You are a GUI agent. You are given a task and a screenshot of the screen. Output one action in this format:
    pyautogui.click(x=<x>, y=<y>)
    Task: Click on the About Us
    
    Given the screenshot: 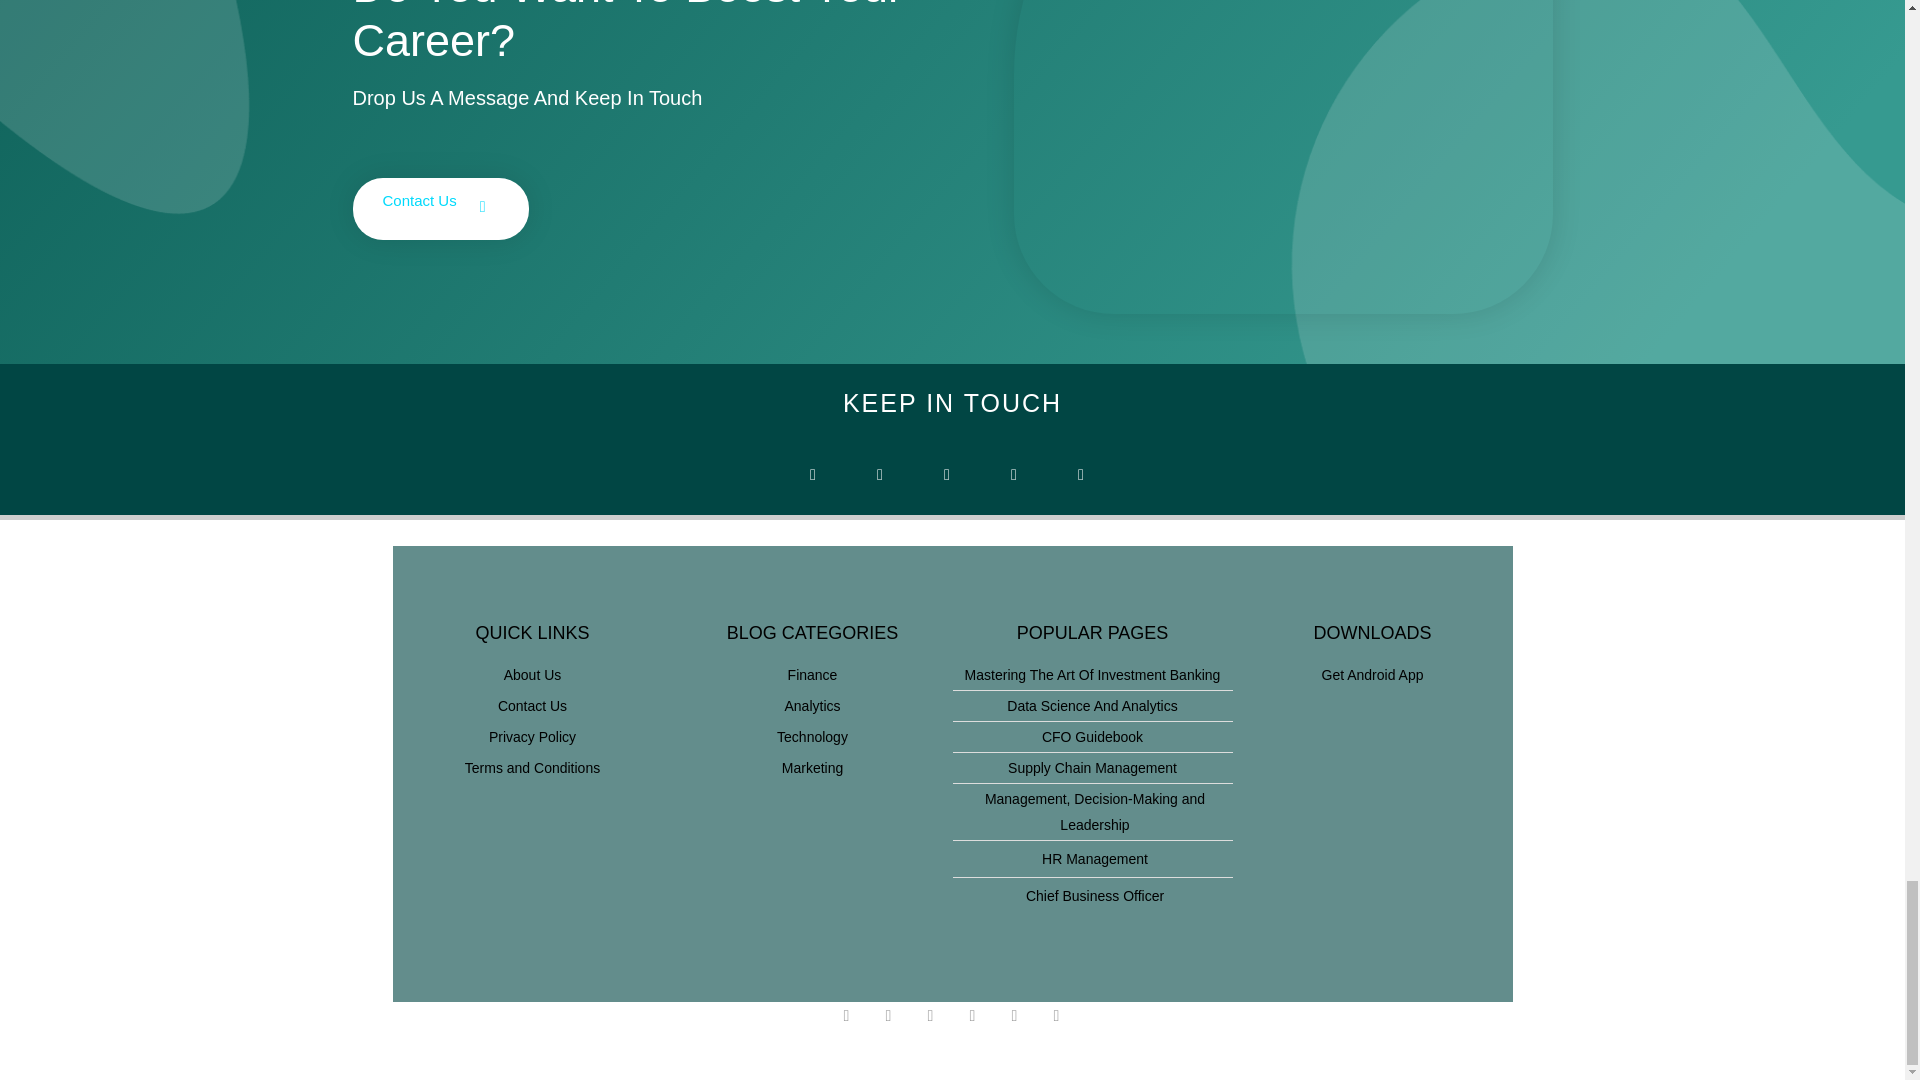 What is the action you would take?
    pyautogui.click(x=532, y=674)
    